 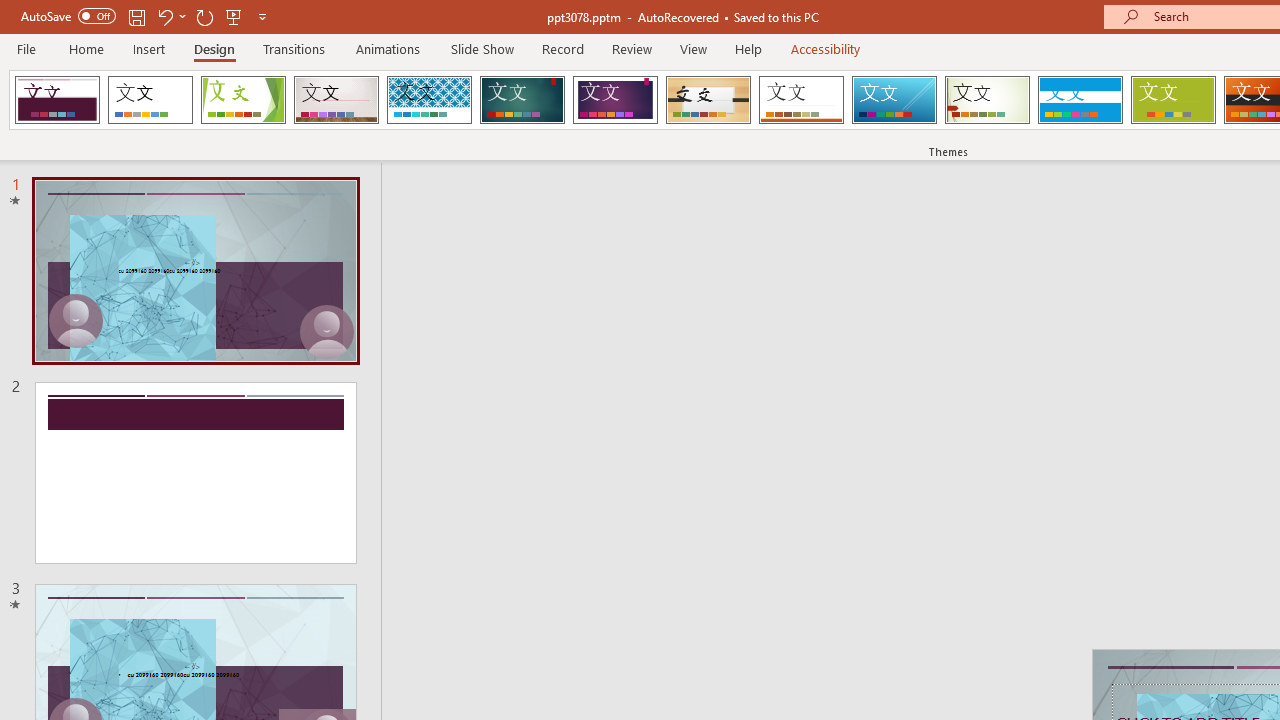 What do you see at coordinates (204, 16) in the screenshot?
I see `Redo` at bounding box center [204, 16].